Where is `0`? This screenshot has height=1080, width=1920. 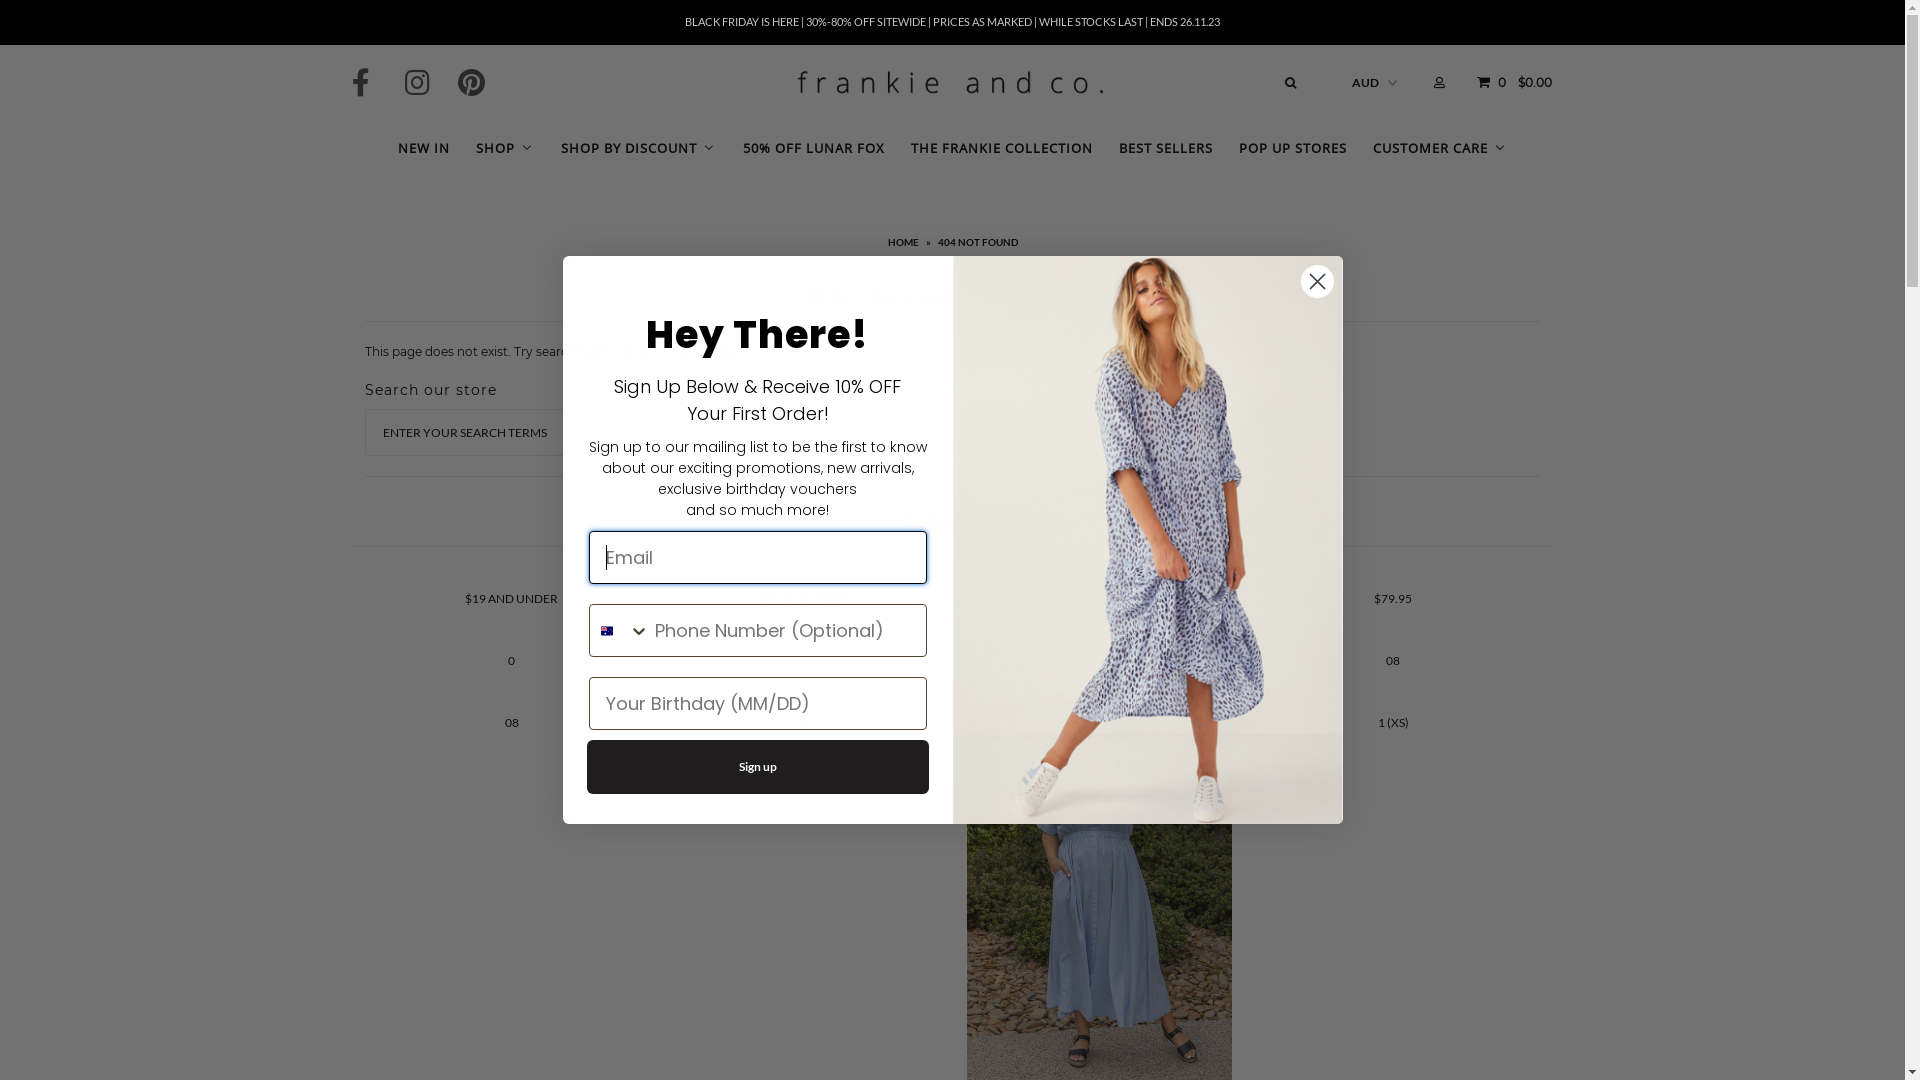
0 is located at coordinates (512, 660).